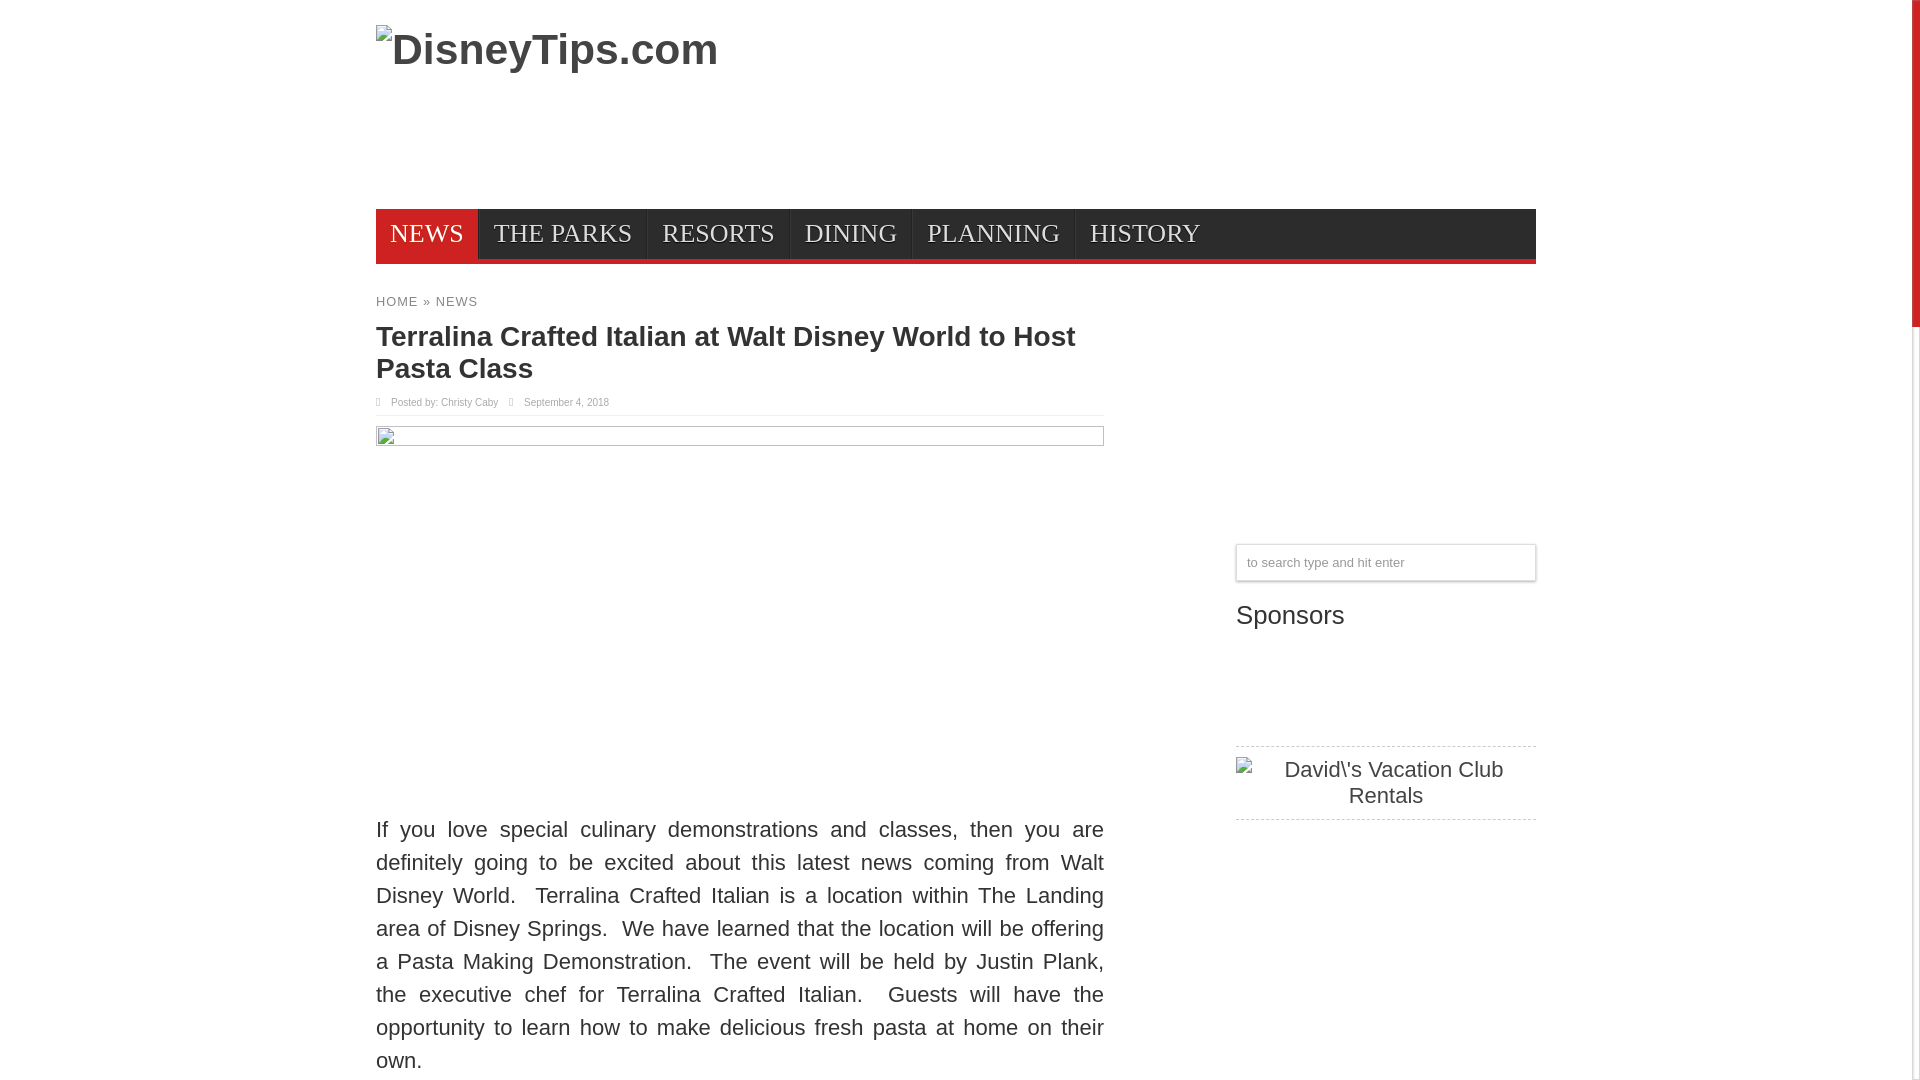  Describe the element at coordinates (1386, 722) in the screenshot. I see `WDW Magazine` at that location.